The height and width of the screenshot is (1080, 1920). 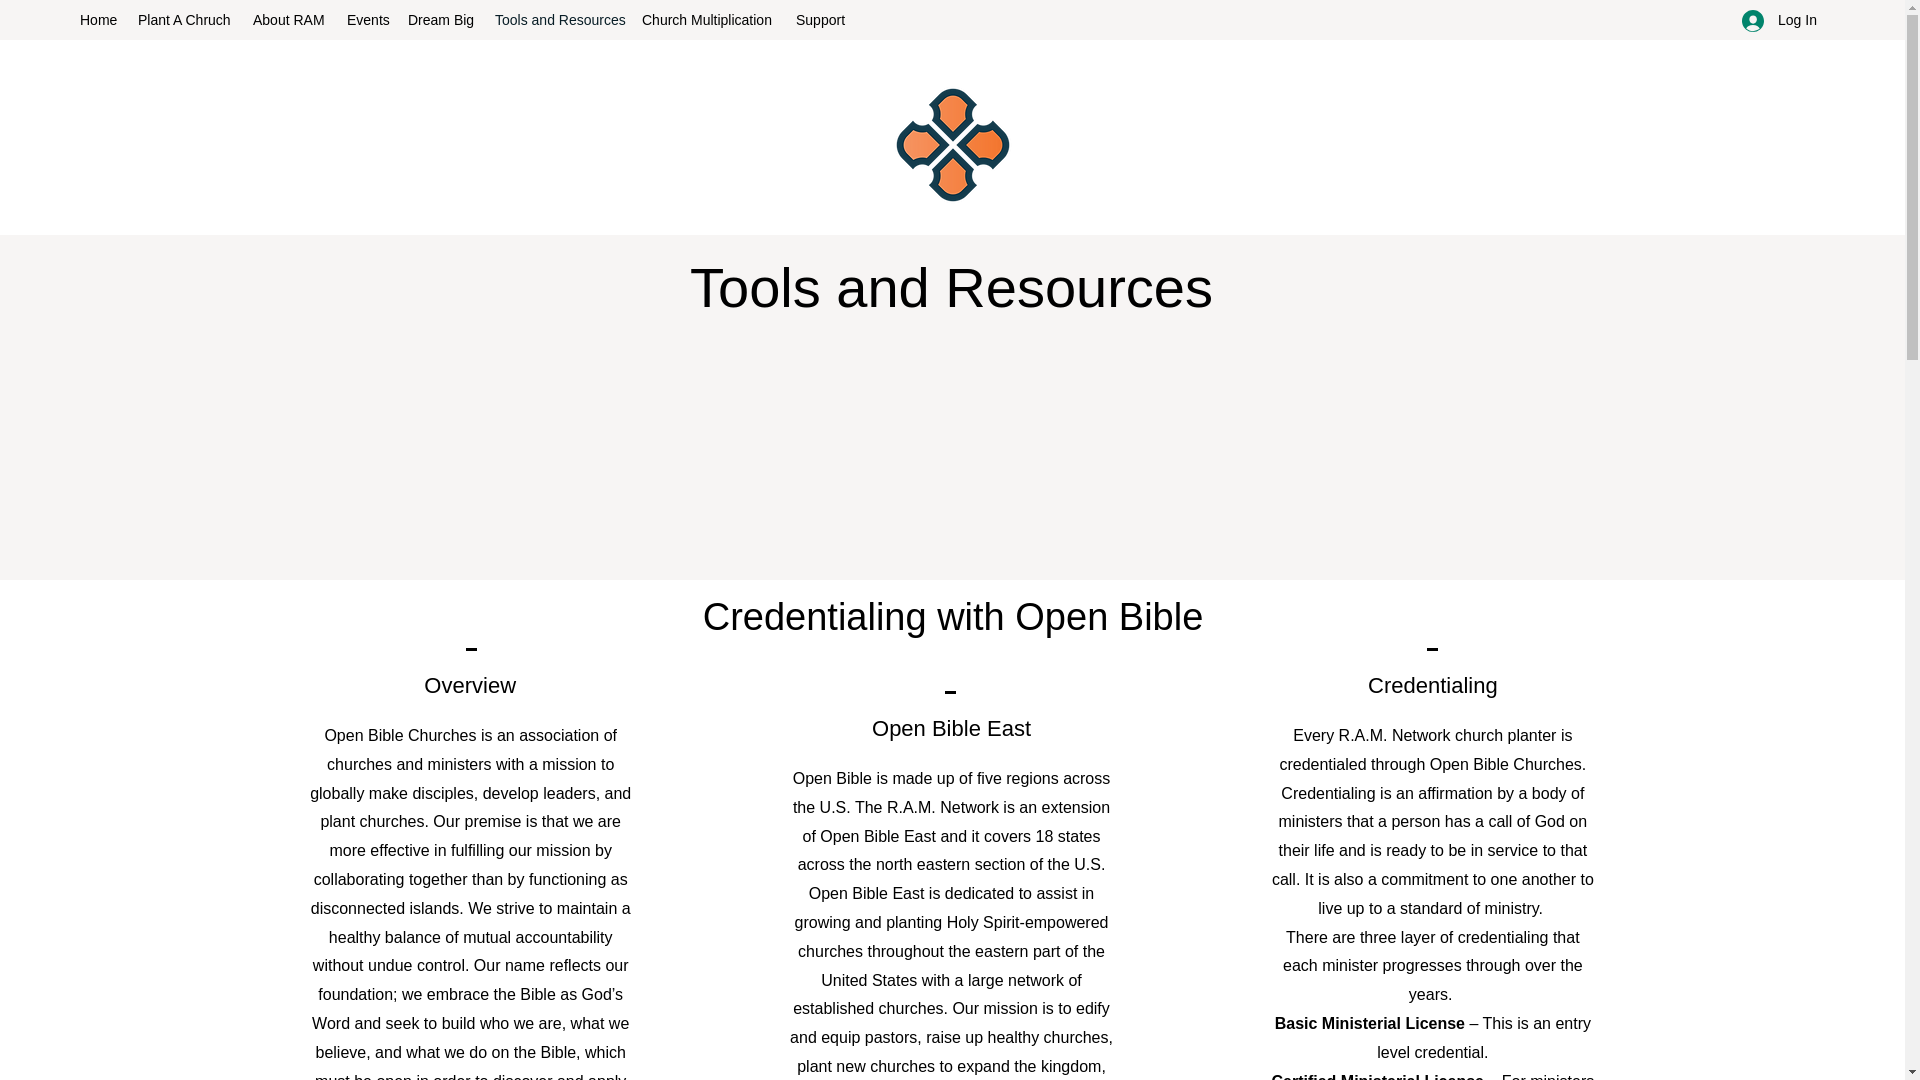 I want to click on Home, so click(x=98, y=20).